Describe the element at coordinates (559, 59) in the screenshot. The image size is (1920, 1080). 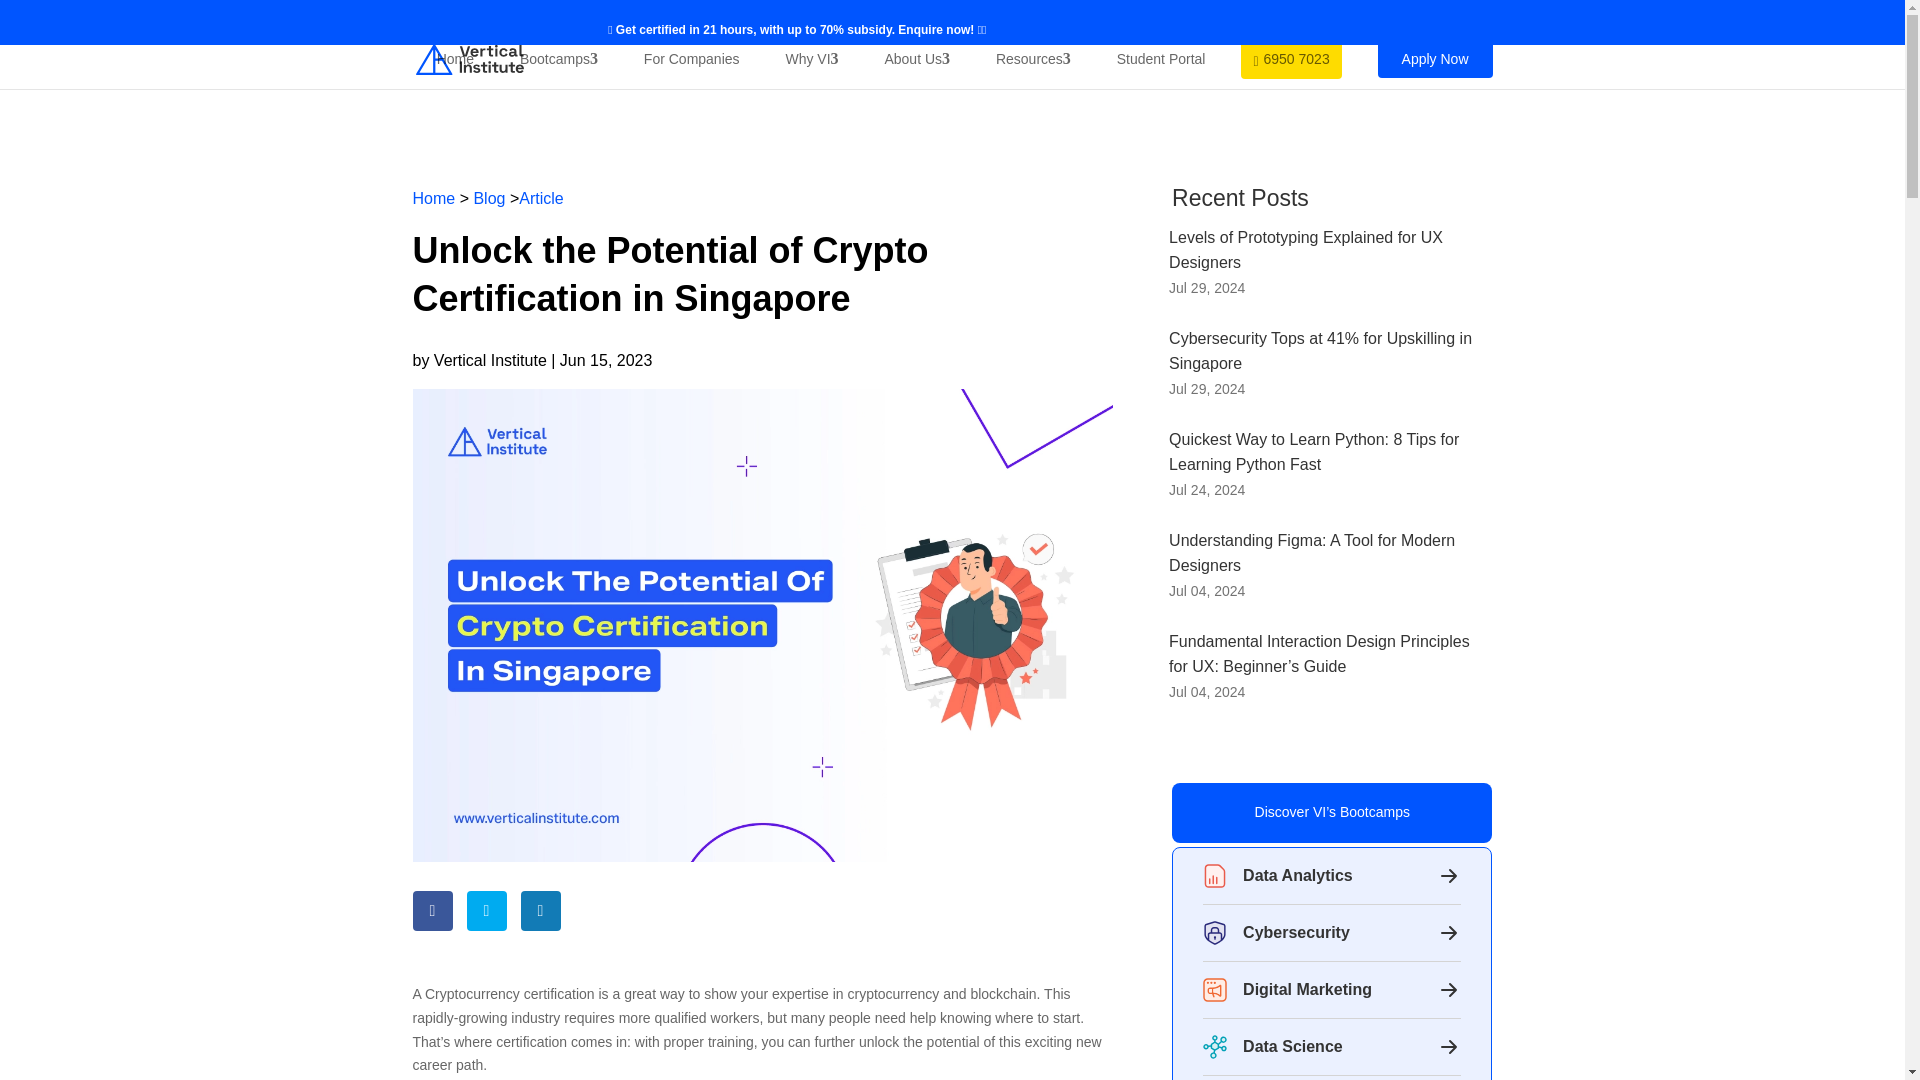
I see `Bootcamps` at that location.